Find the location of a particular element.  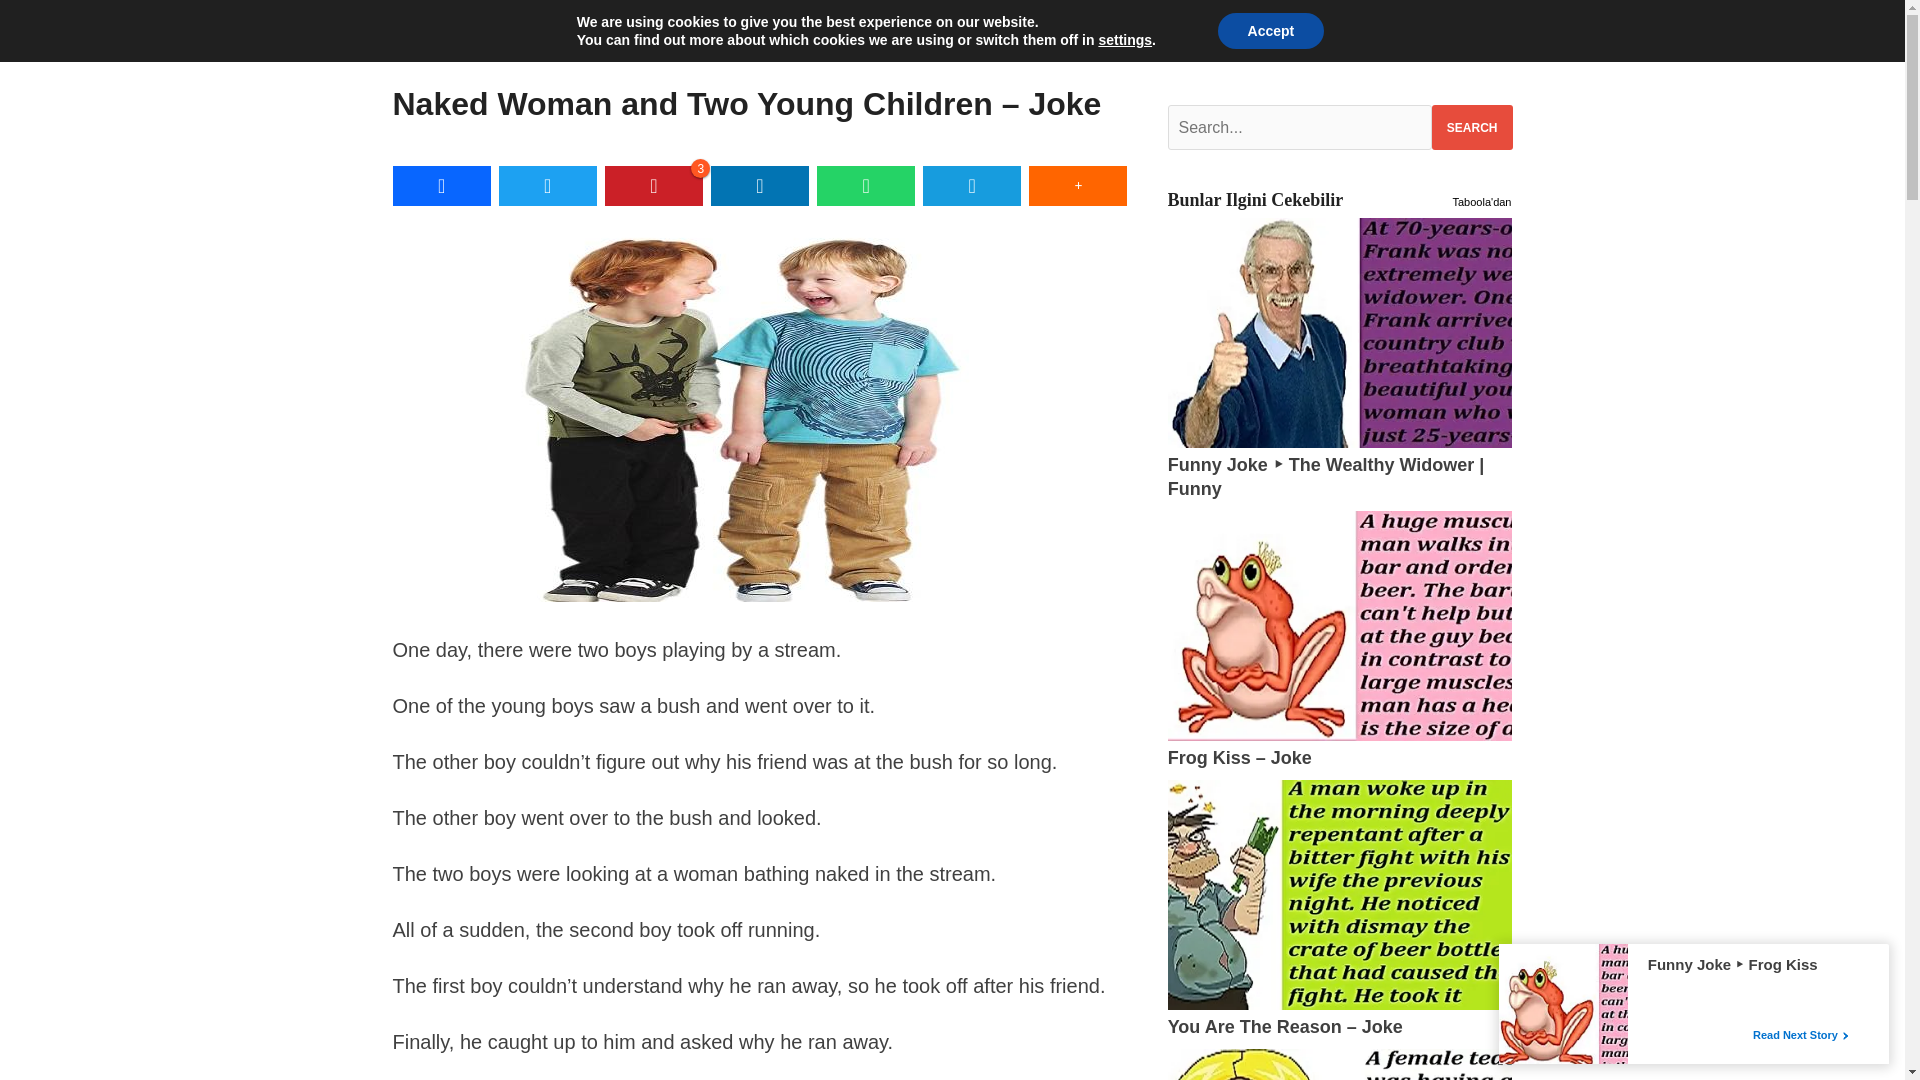

Tweet this ! is located at coordinates (548, 186).